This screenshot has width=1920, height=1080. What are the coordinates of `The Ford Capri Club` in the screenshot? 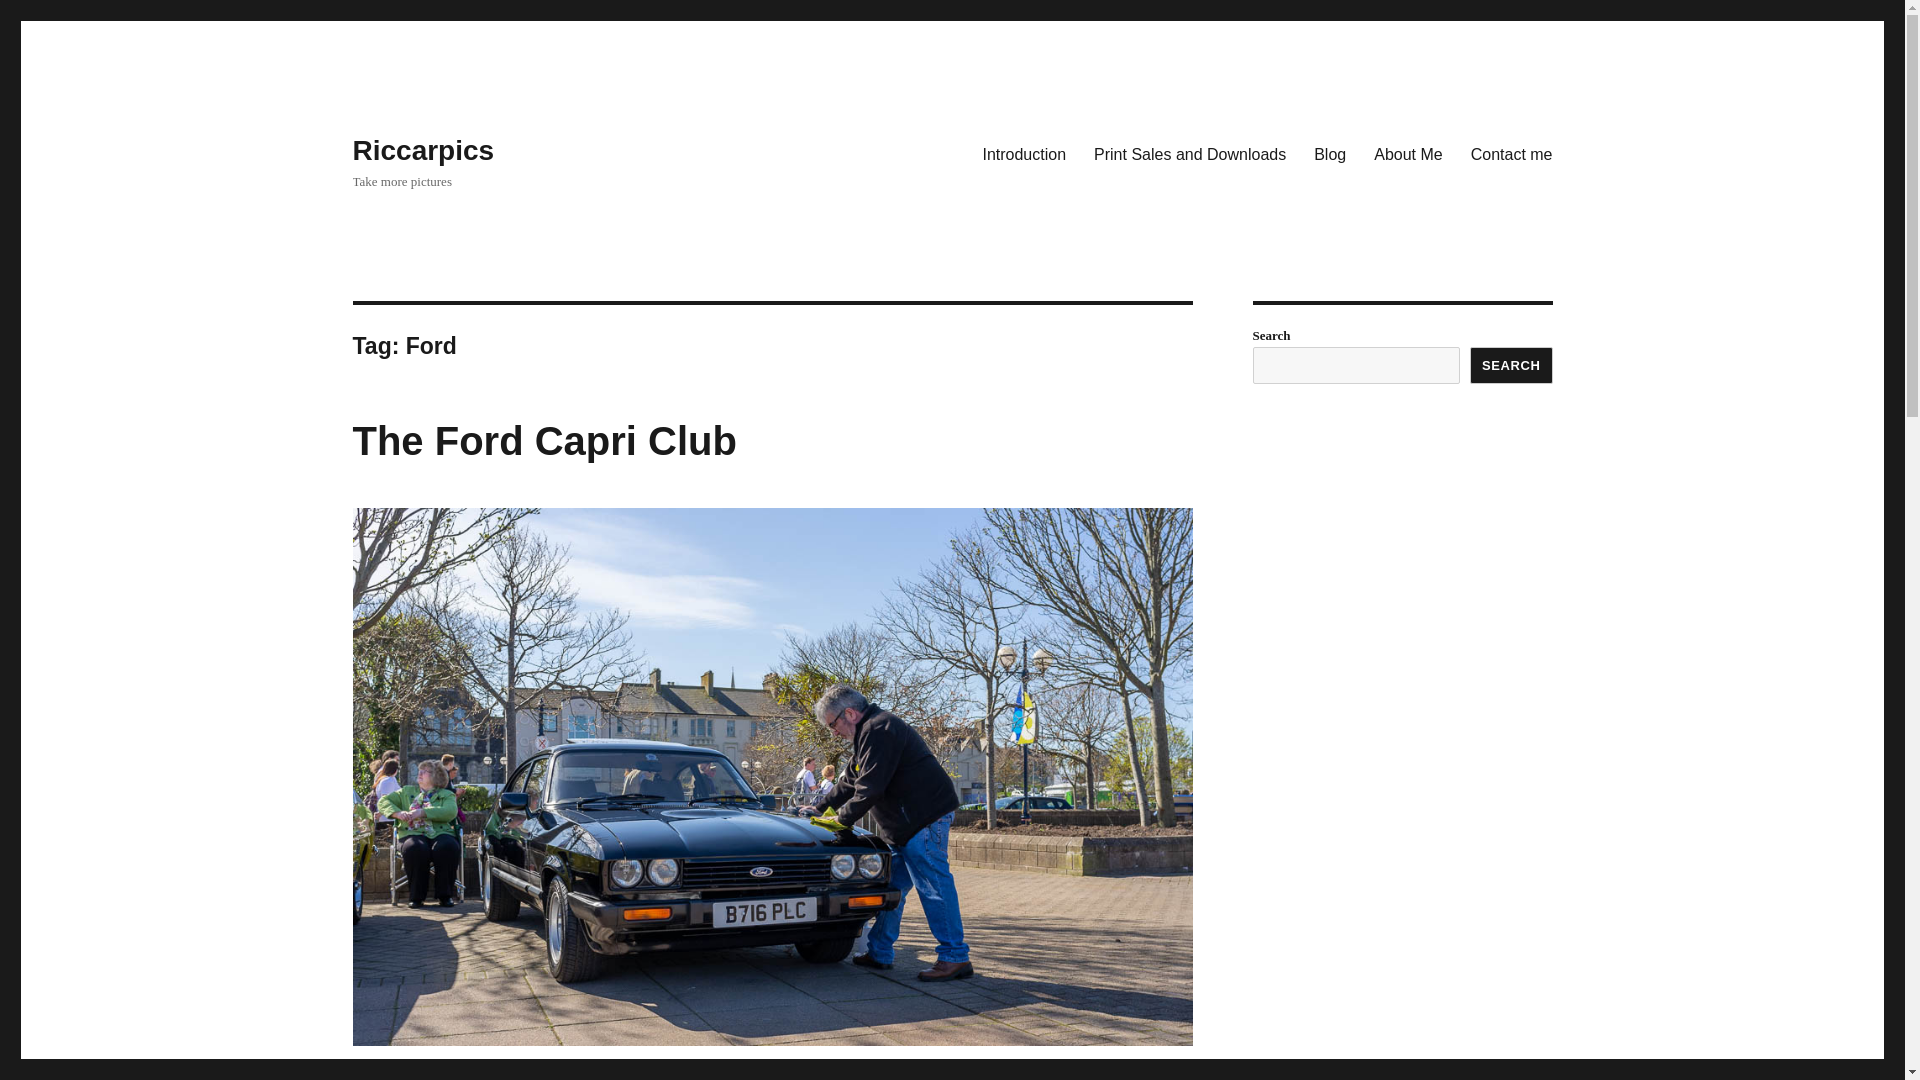 It's located at (543, 441).